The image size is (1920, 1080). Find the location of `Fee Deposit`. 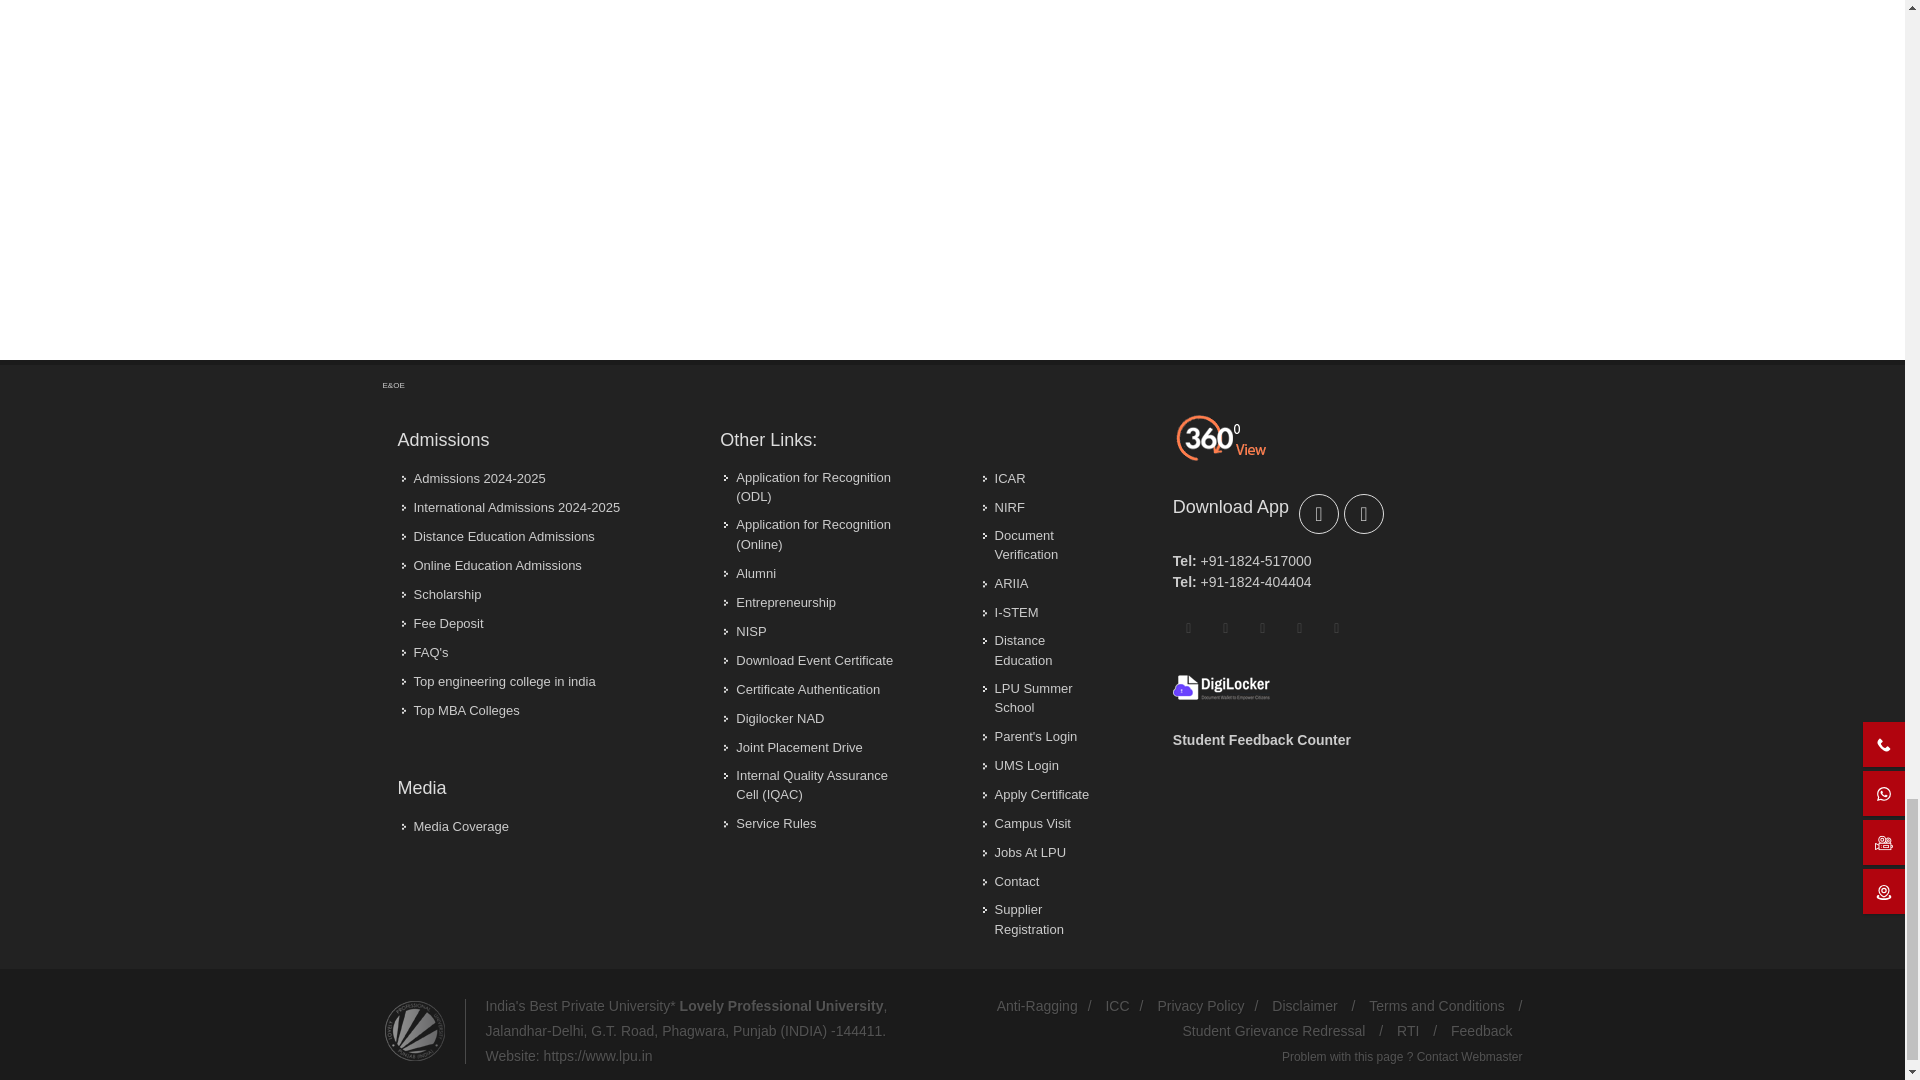

Fee Deposit is located at coordinates (444, 624).